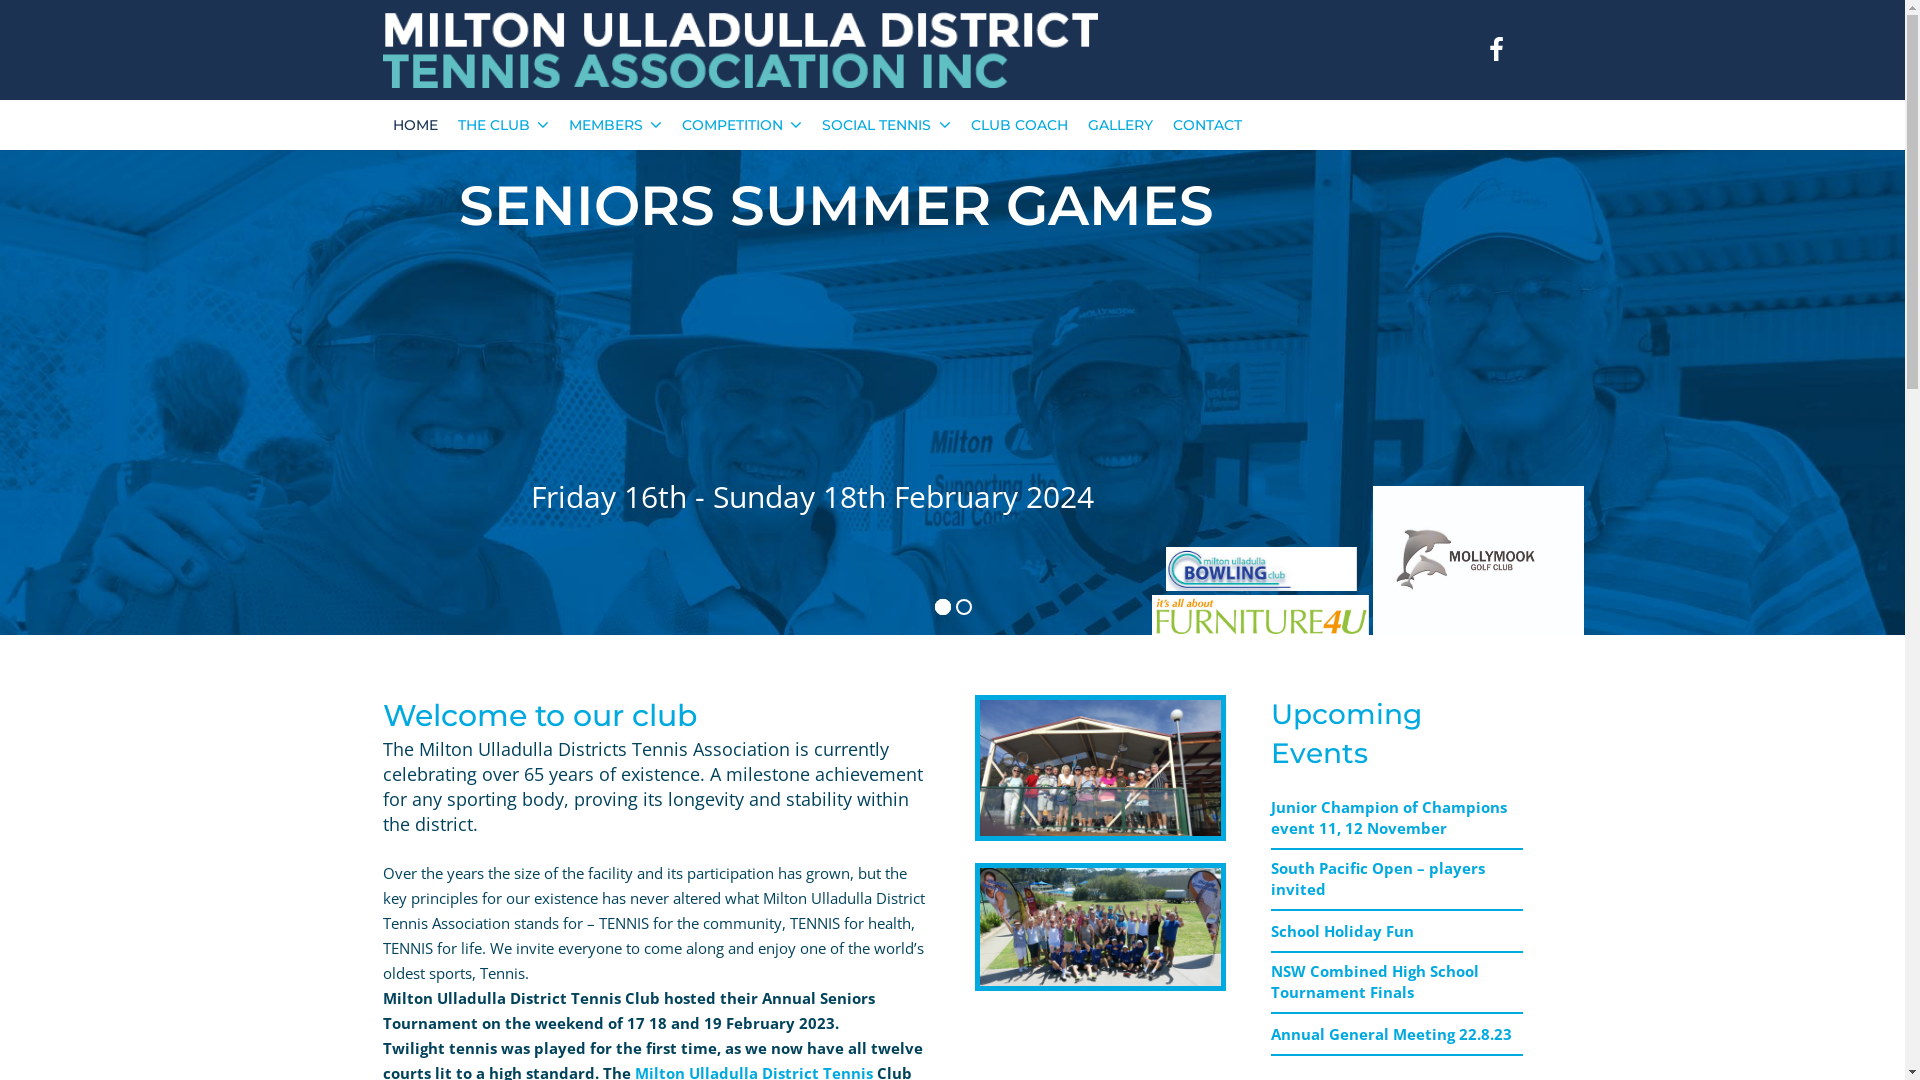  What do you see at coordinates (1375, 982) in the screenshot?
I see `NSW Combined High School Tournament Finals` at bounding box center [1375, 982].